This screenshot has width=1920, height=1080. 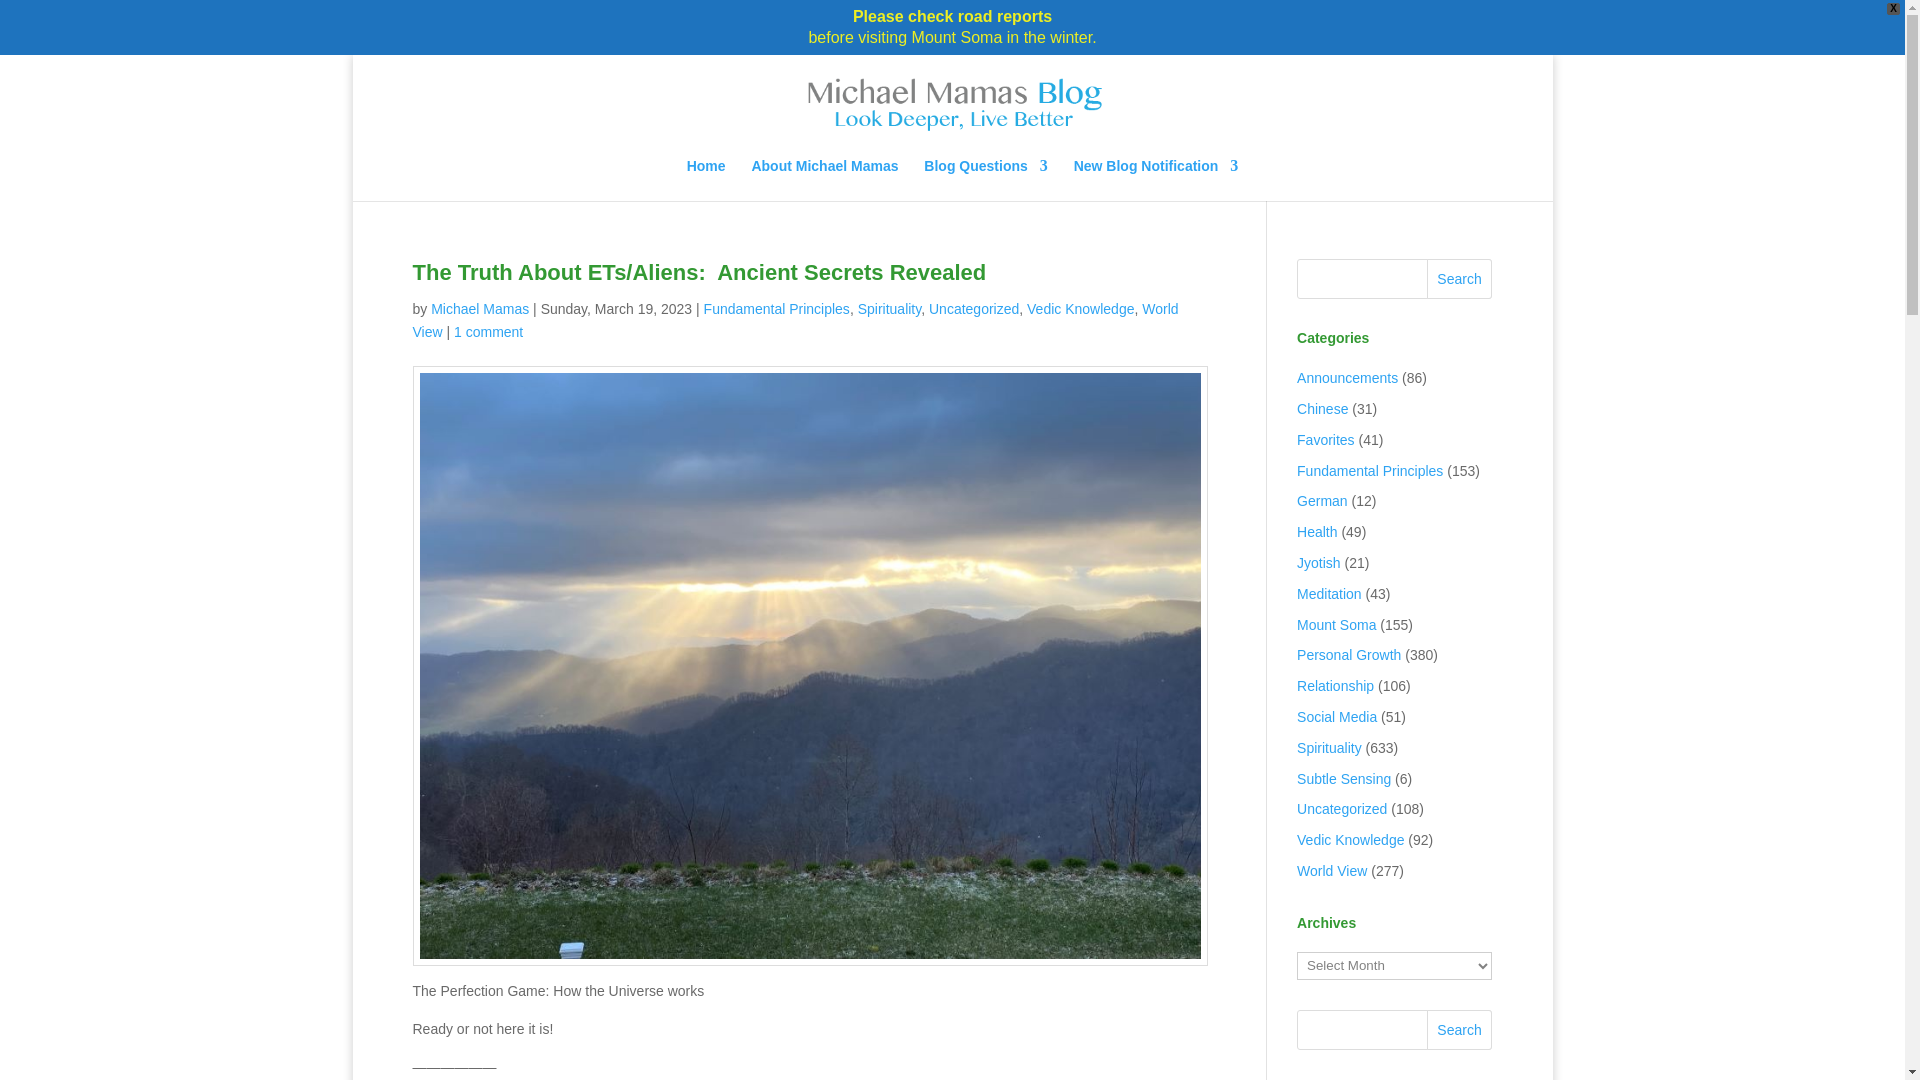 What do you see at coordinates (1322, 408) in the screenshot?
I see `Chinese` at bounding box center [1322, 408].